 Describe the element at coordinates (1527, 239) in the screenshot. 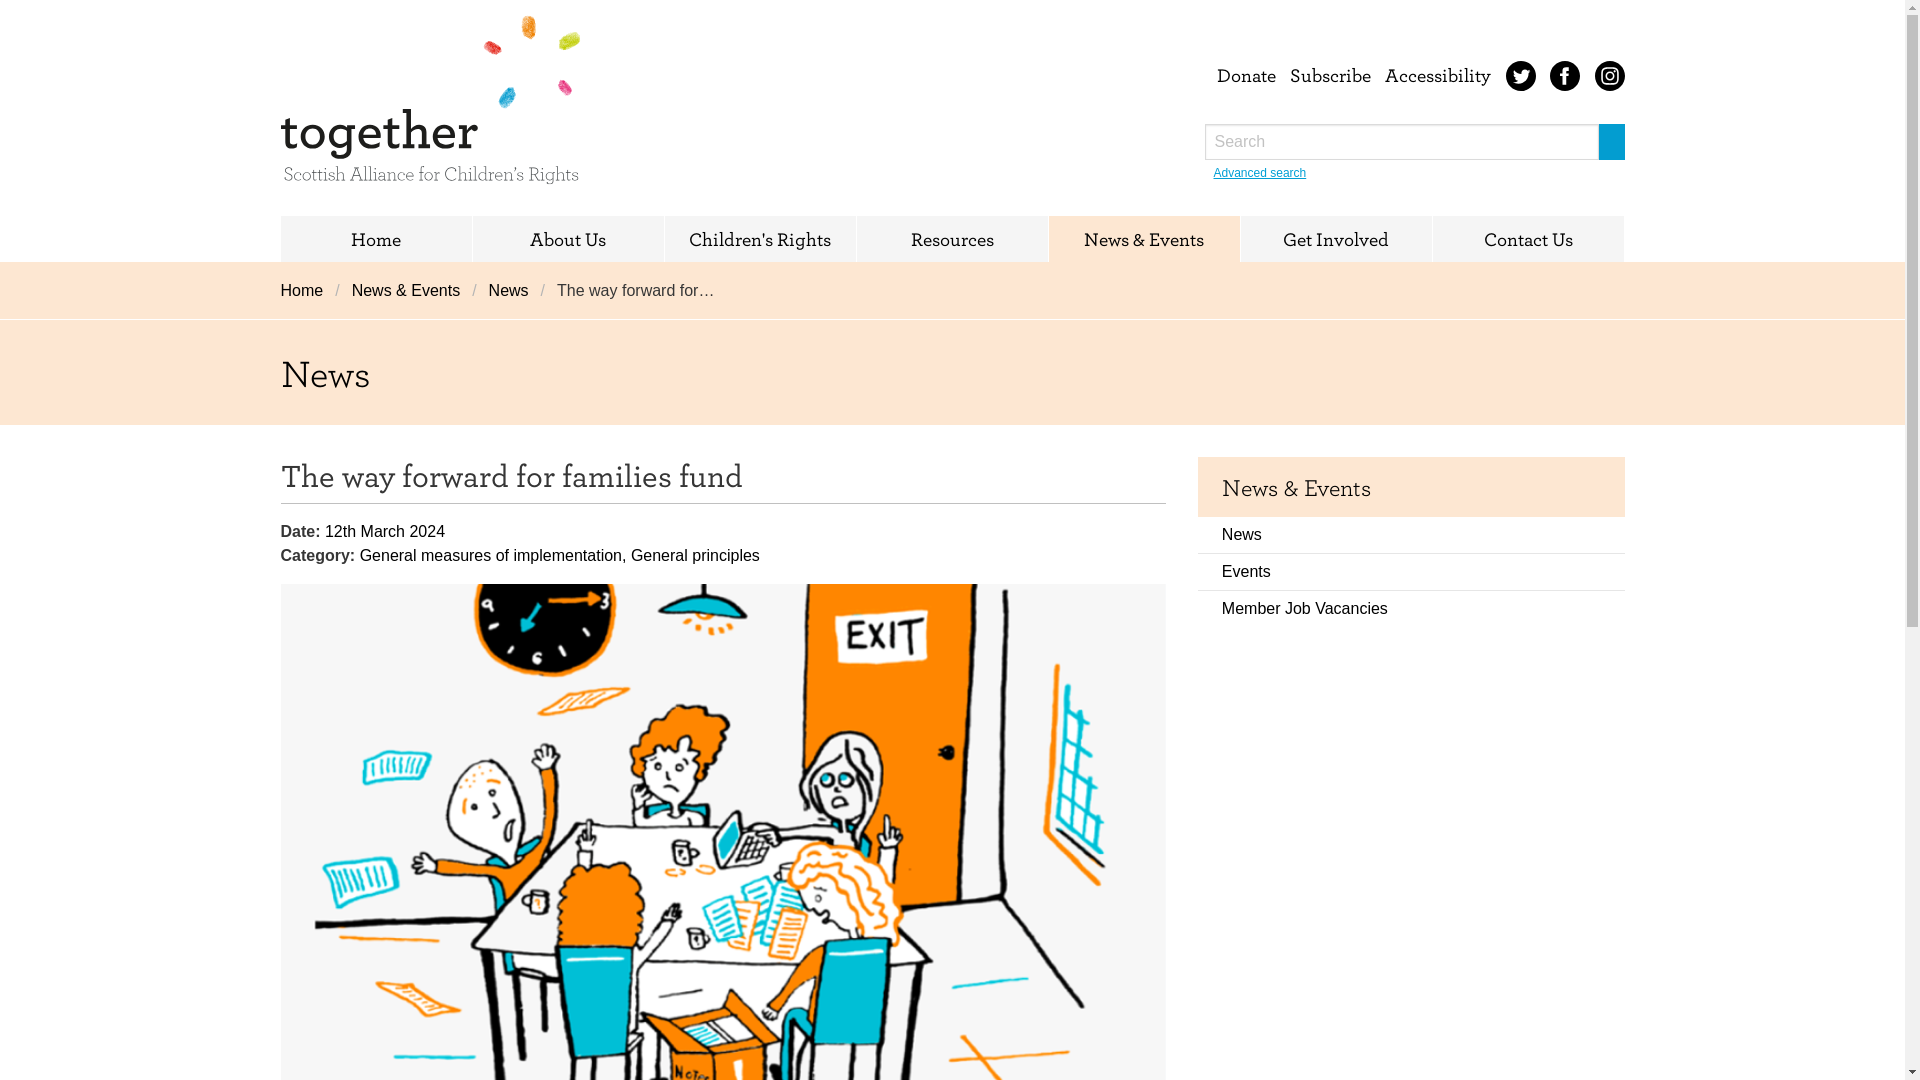

I see `Contact Us` at that location.